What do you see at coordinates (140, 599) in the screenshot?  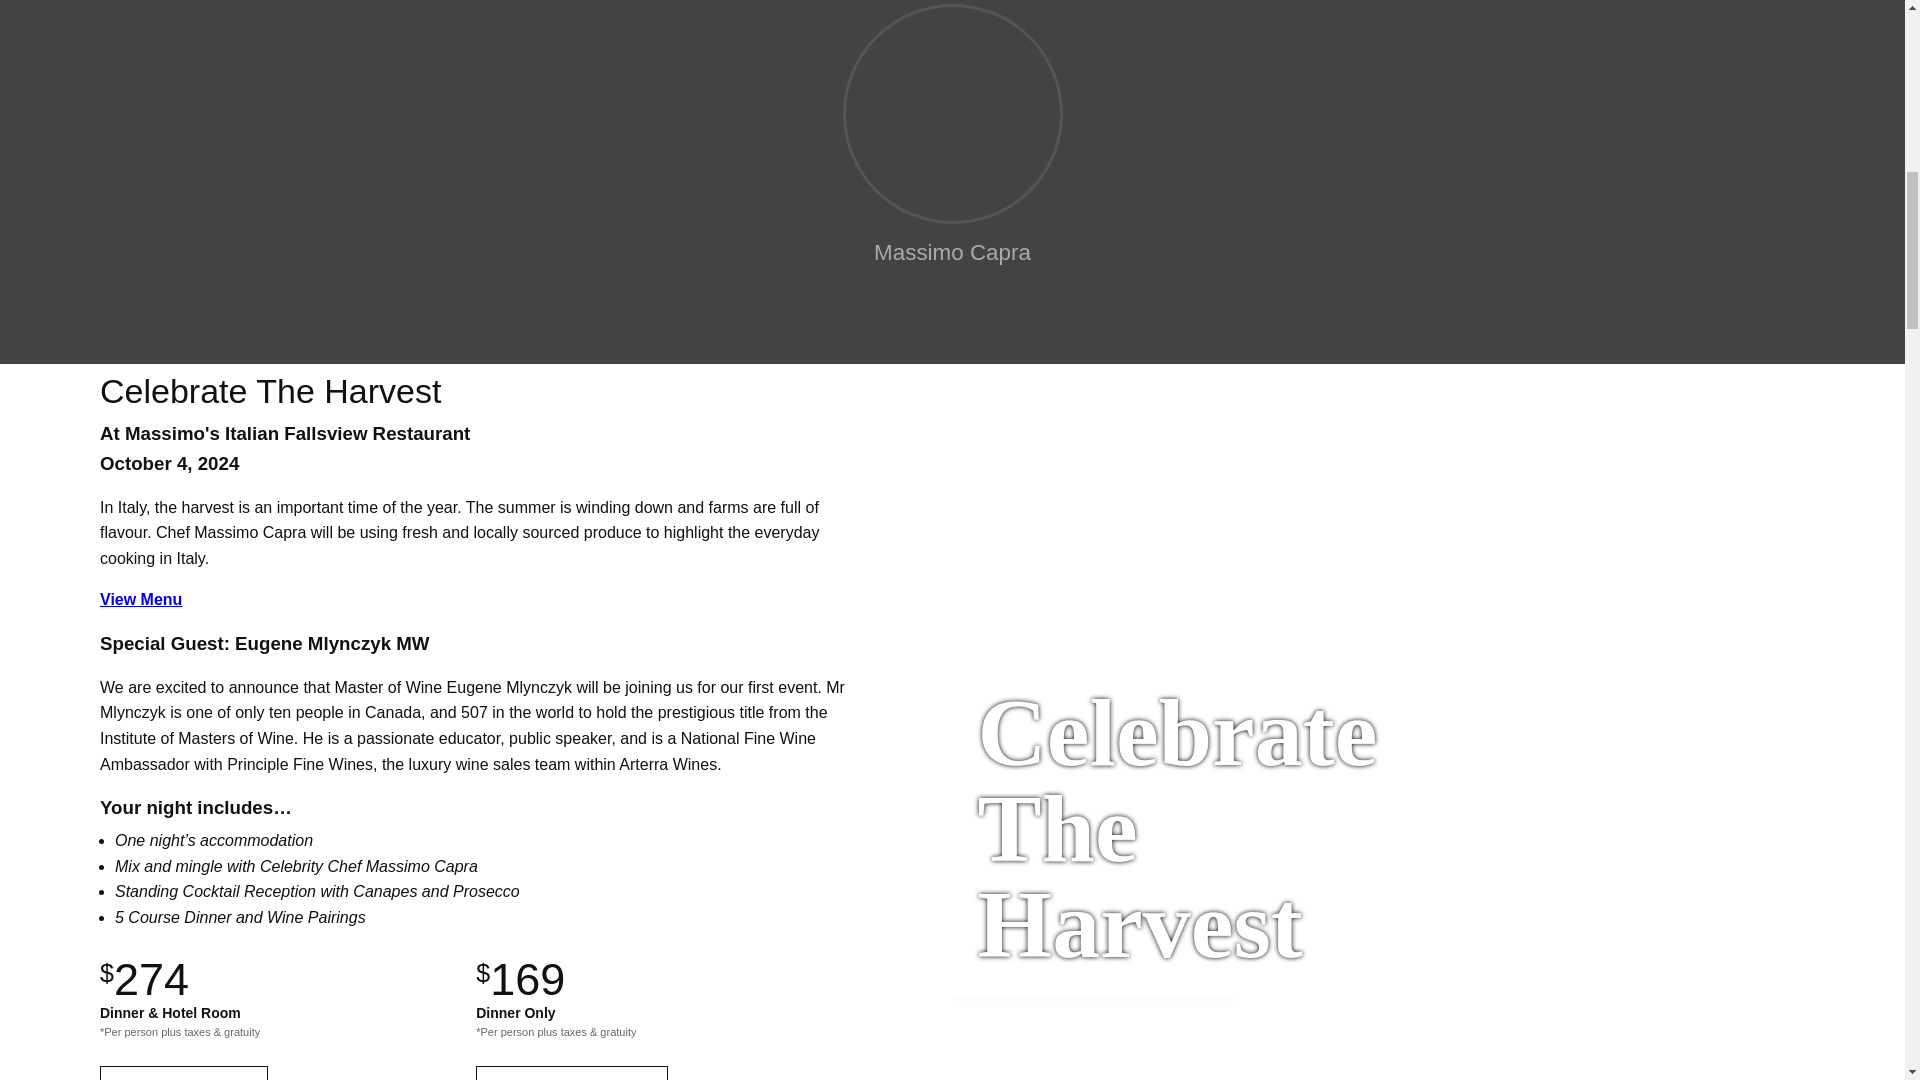 I see `View Menu` at bounding box center [140, 599].